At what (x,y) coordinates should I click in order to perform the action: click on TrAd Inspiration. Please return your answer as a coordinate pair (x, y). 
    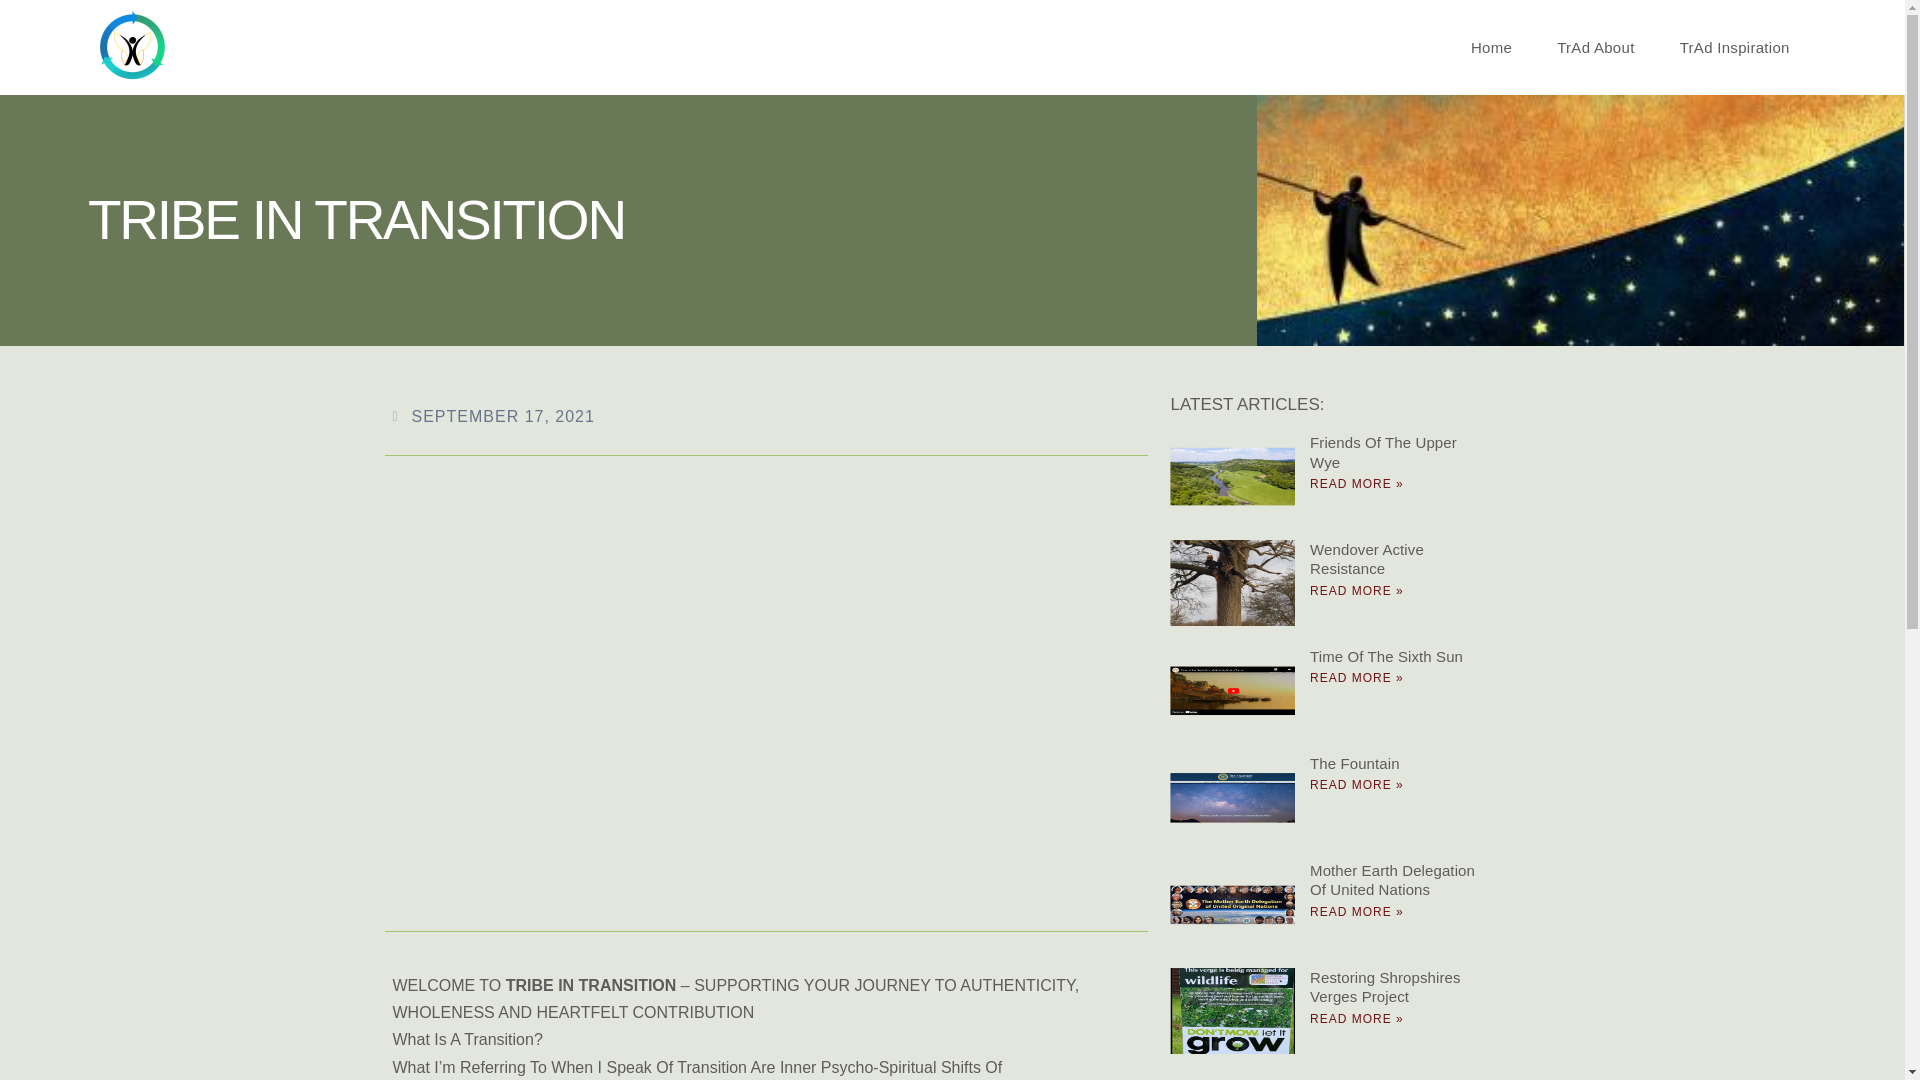
    Looking at the image, I should click on (1735, 48).